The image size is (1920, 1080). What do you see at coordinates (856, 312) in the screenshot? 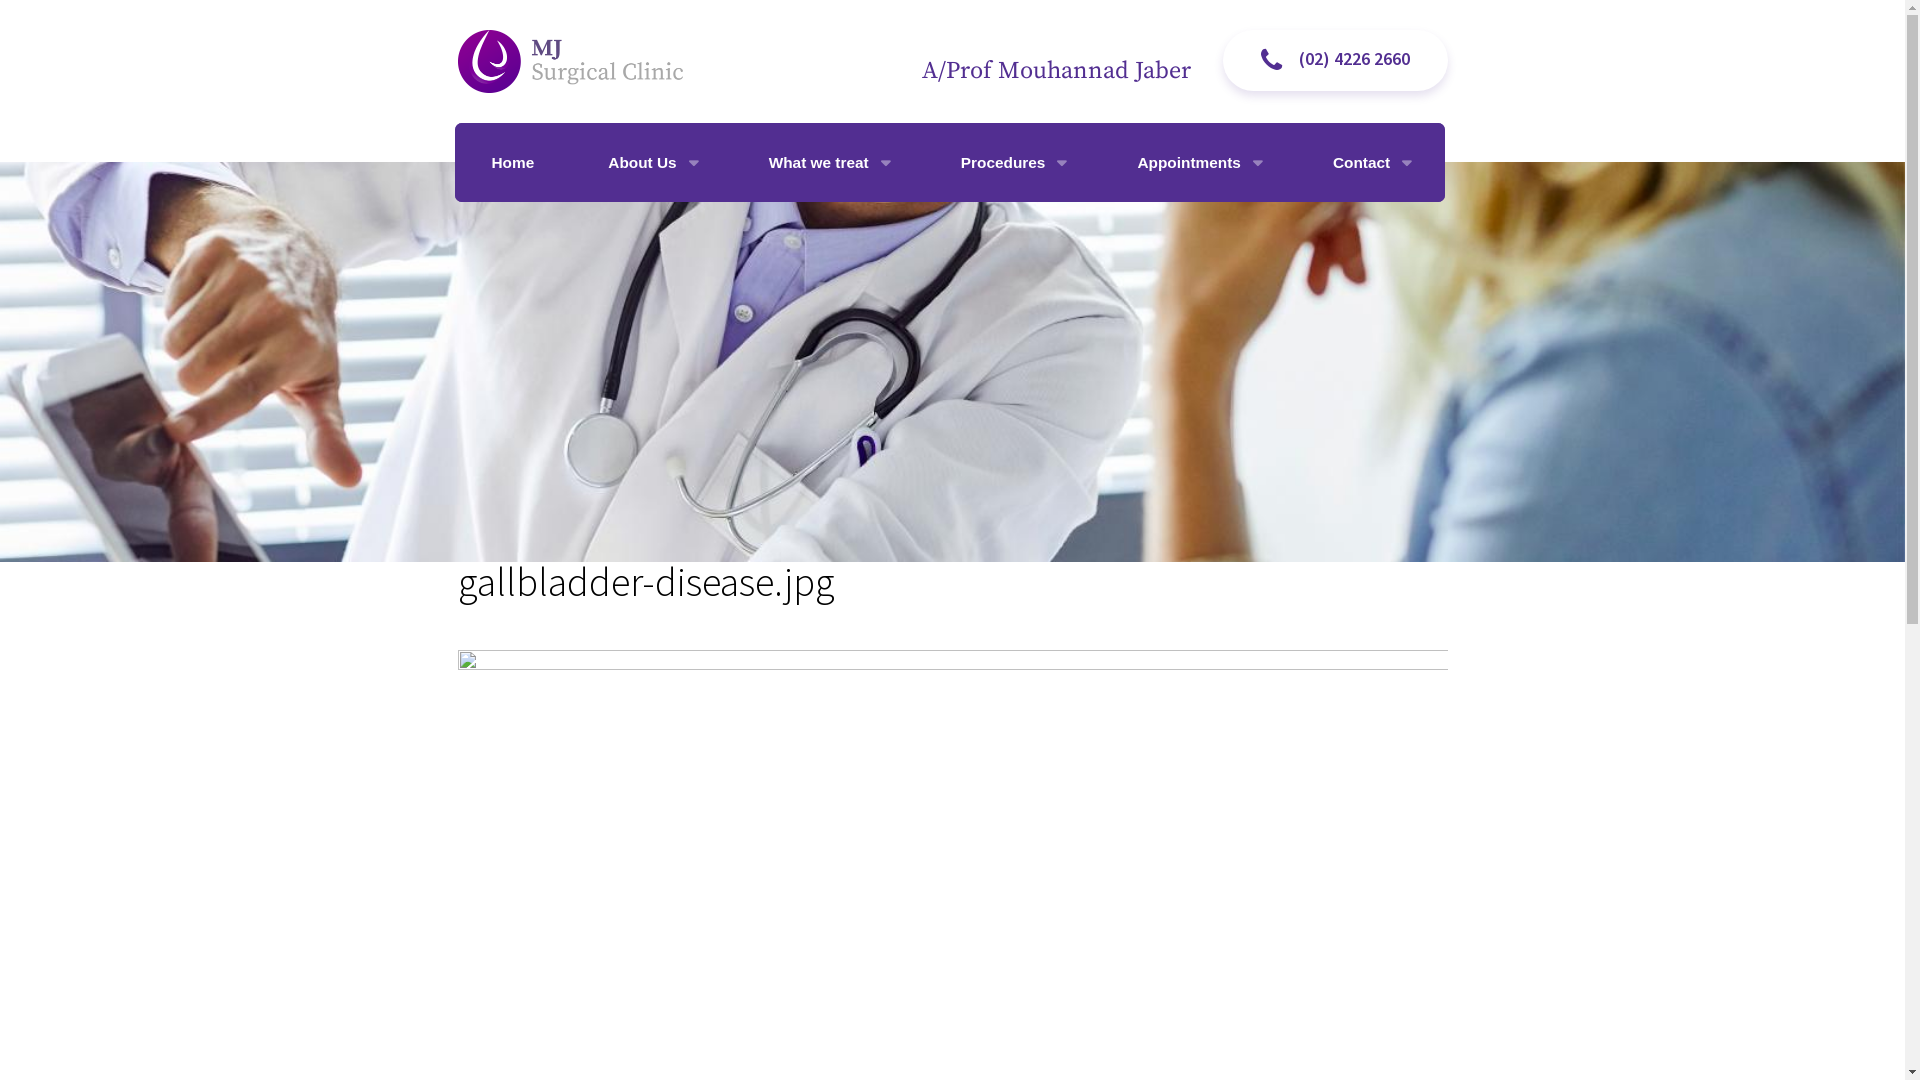
I see `Colonic Polyps` at bounding box center [856, 312].